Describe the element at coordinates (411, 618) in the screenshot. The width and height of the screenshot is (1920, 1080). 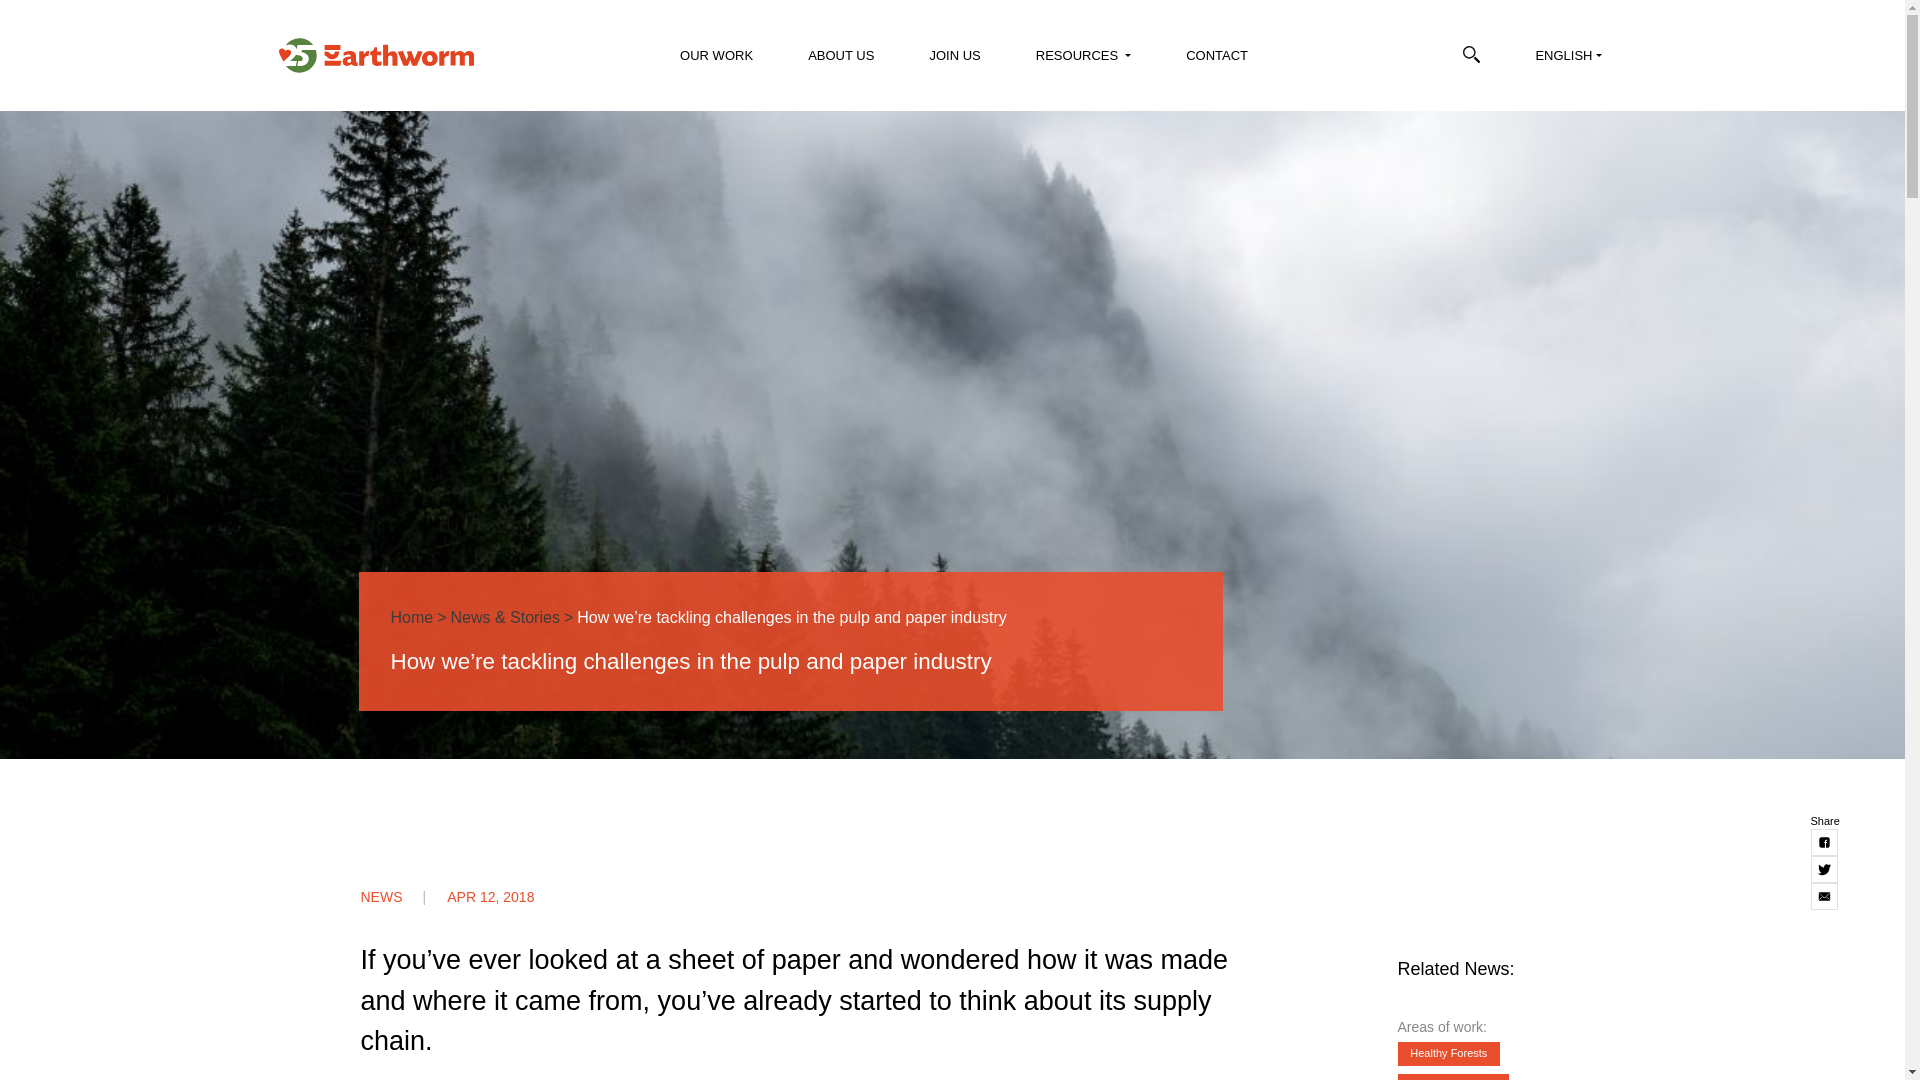
I see `Home` at that location.